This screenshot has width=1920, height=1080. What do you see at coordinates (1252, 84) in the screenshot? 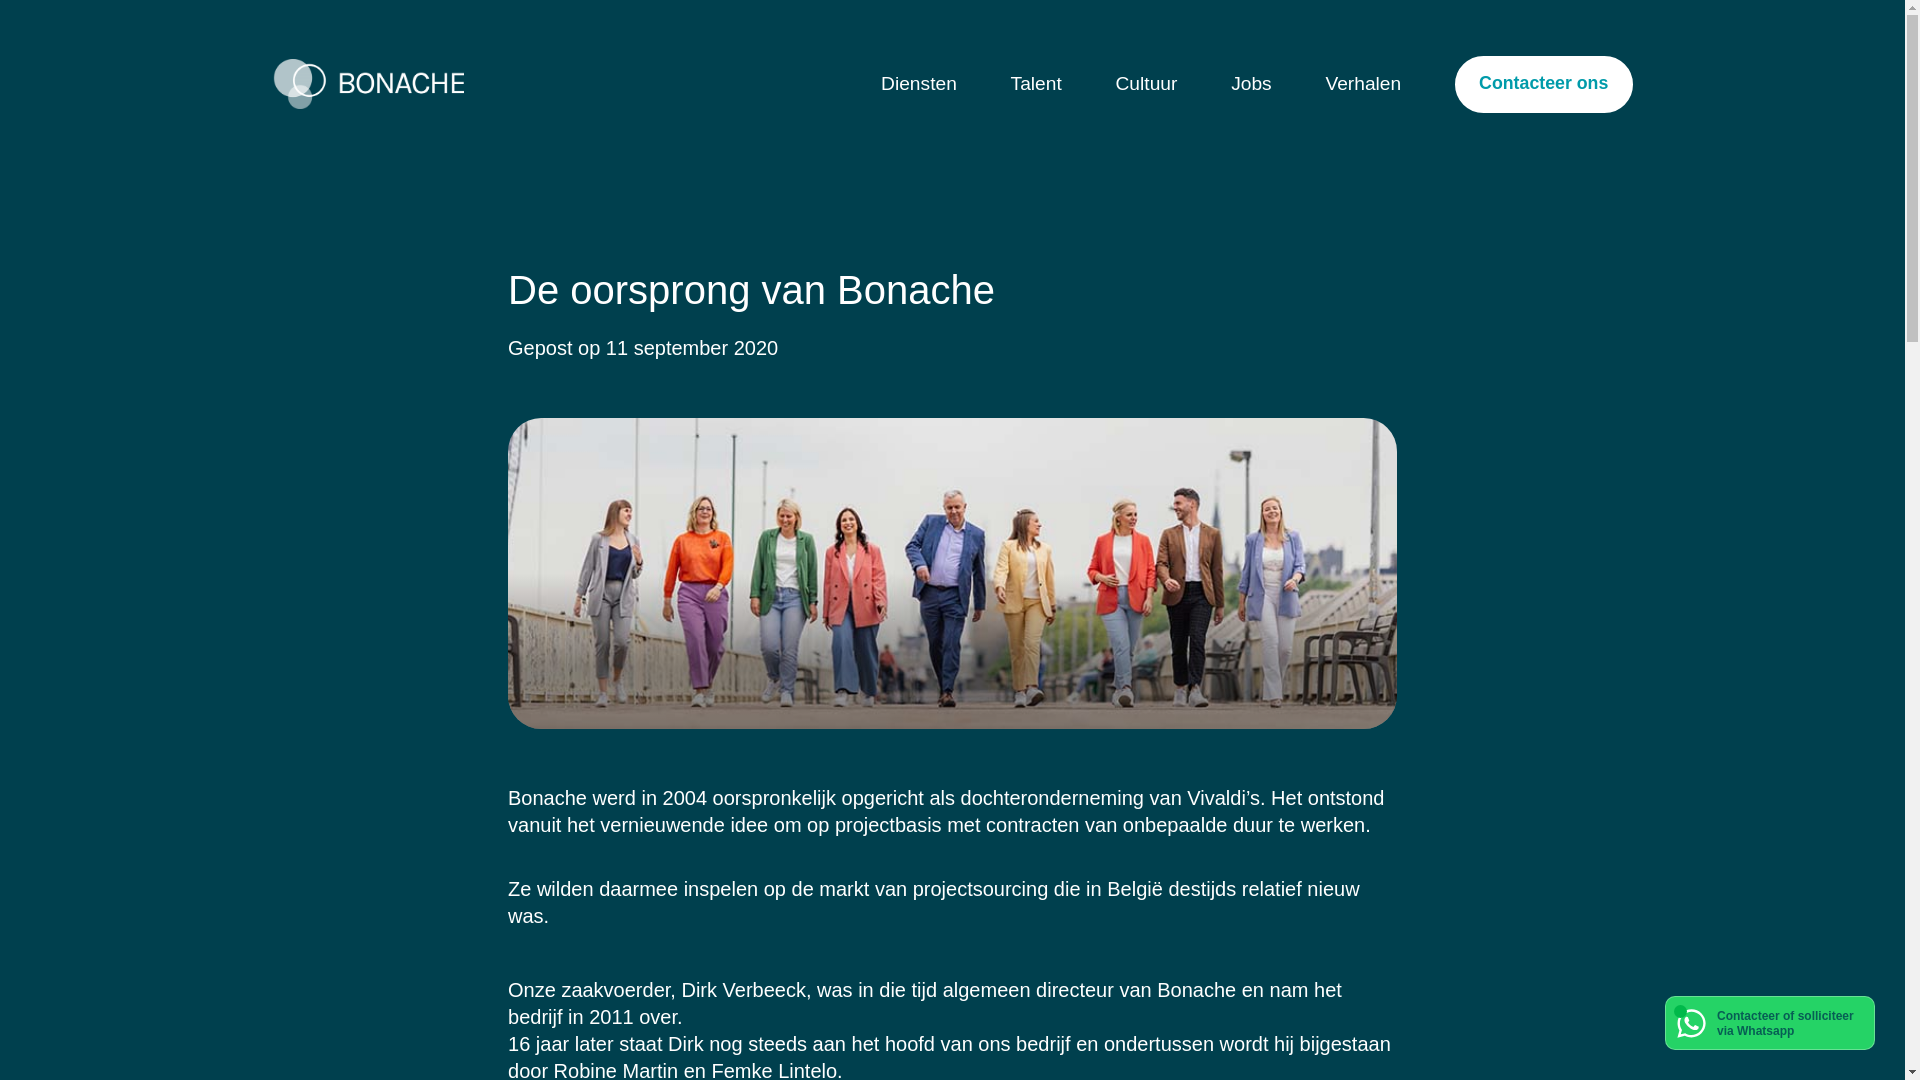
I see `Jobs` at bounding box center [1252, 84].